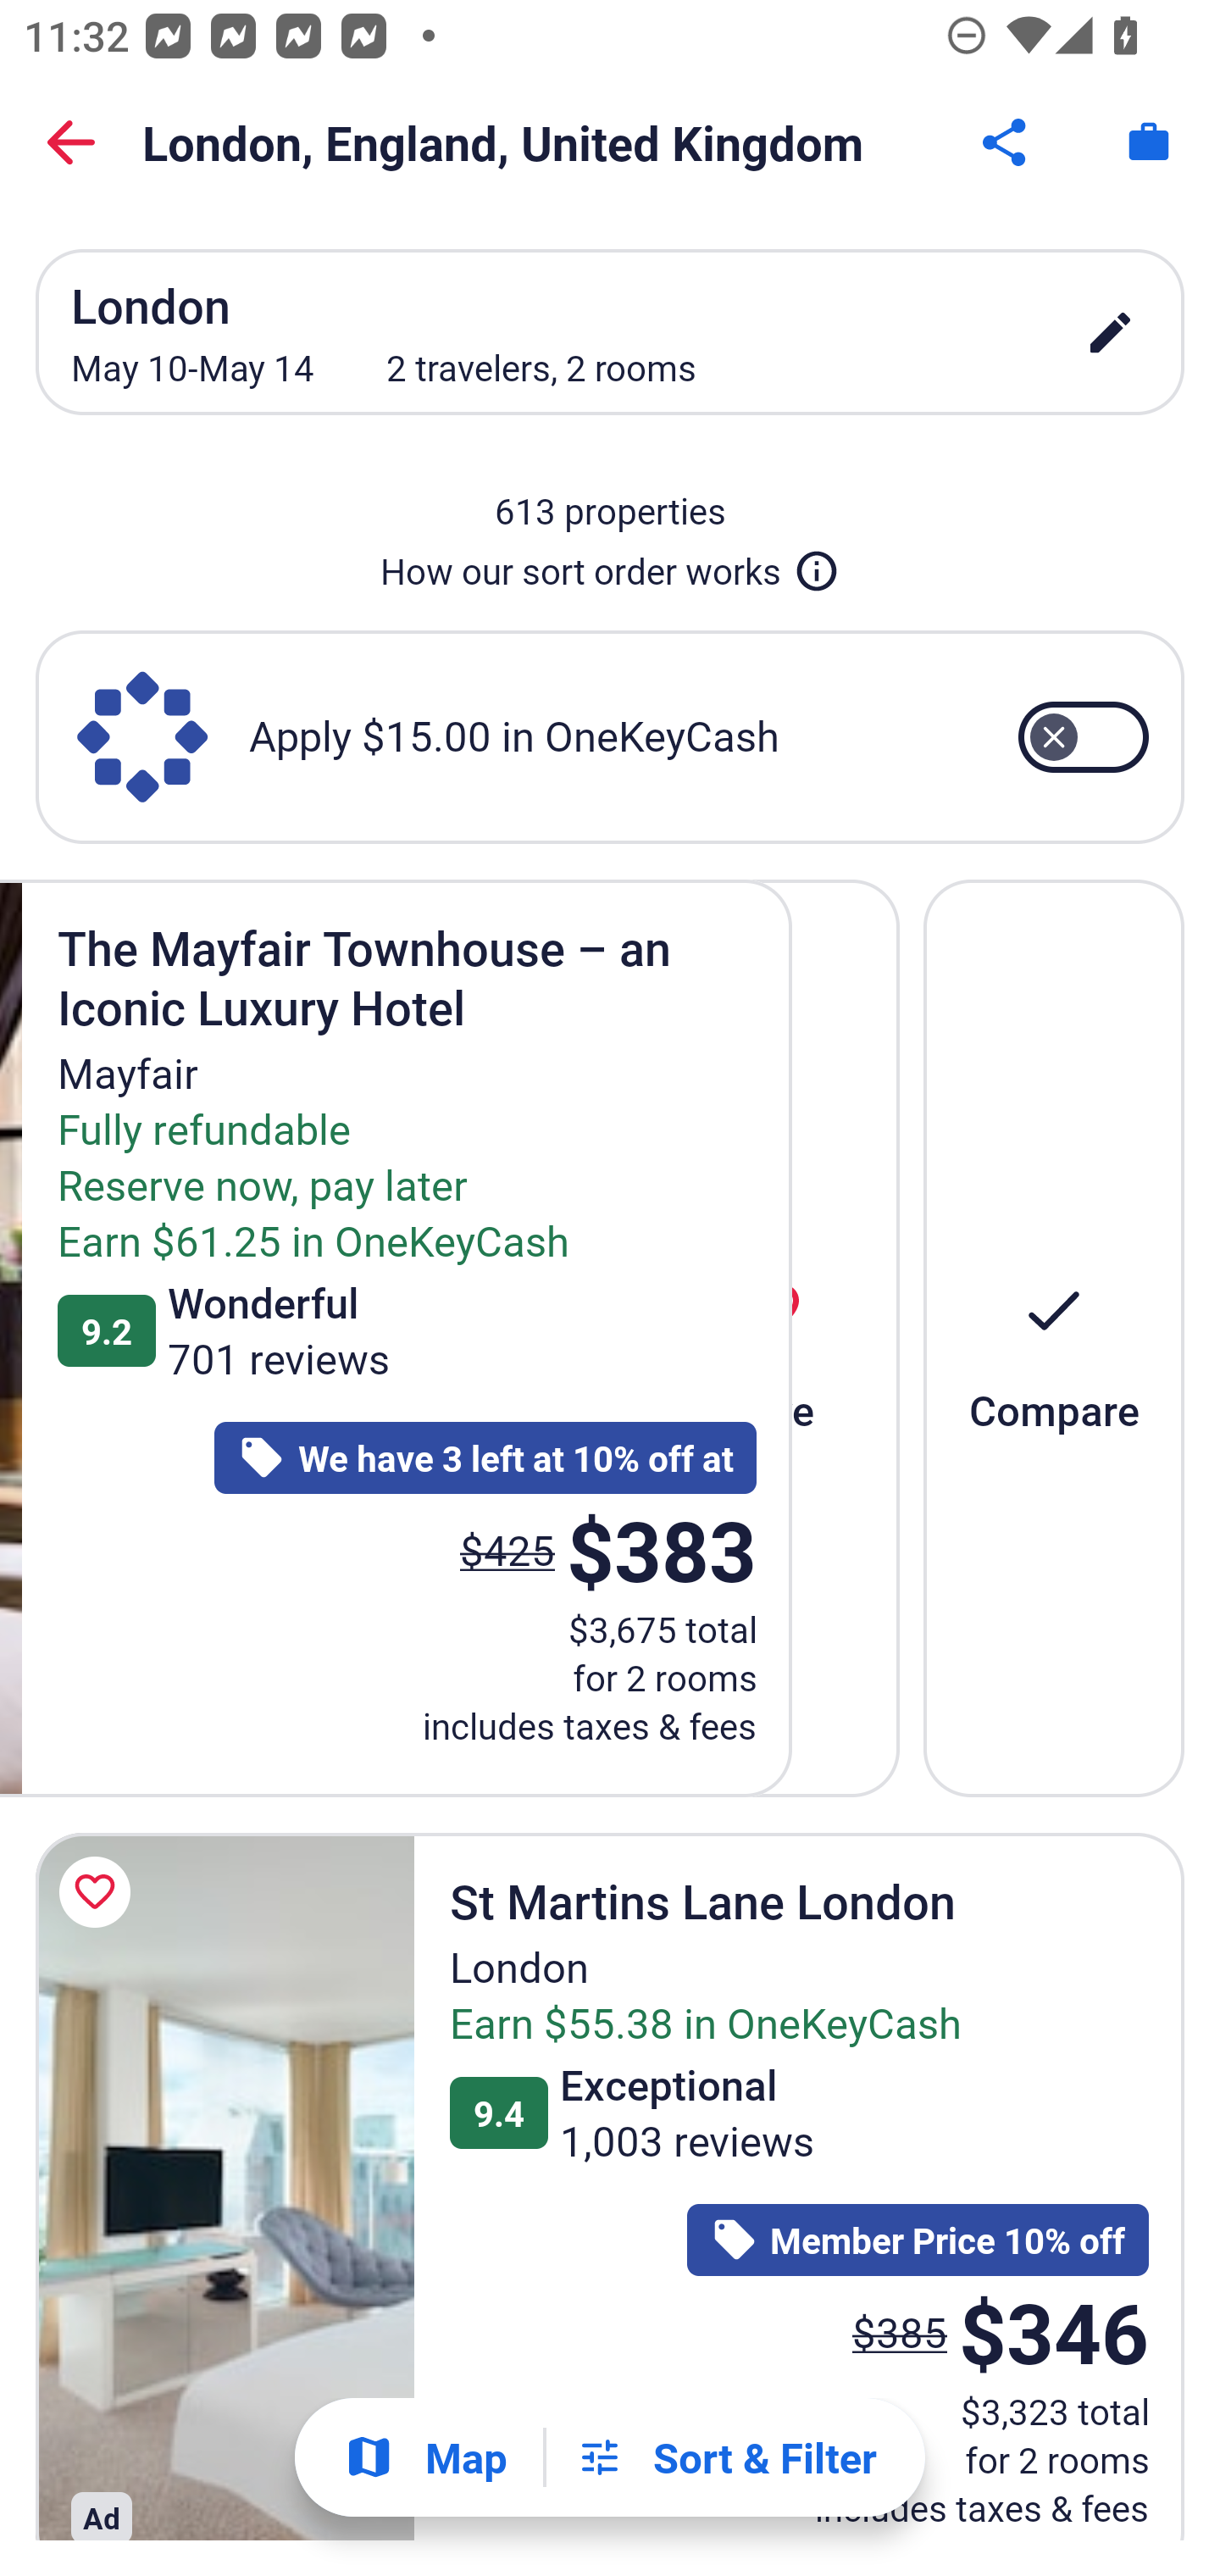 This screenshot has height=2576, width=1220. What do you see at coordinates (1054, 1337) in the screenshot?
I see `Compare` at bounding box center [1054, 1337].